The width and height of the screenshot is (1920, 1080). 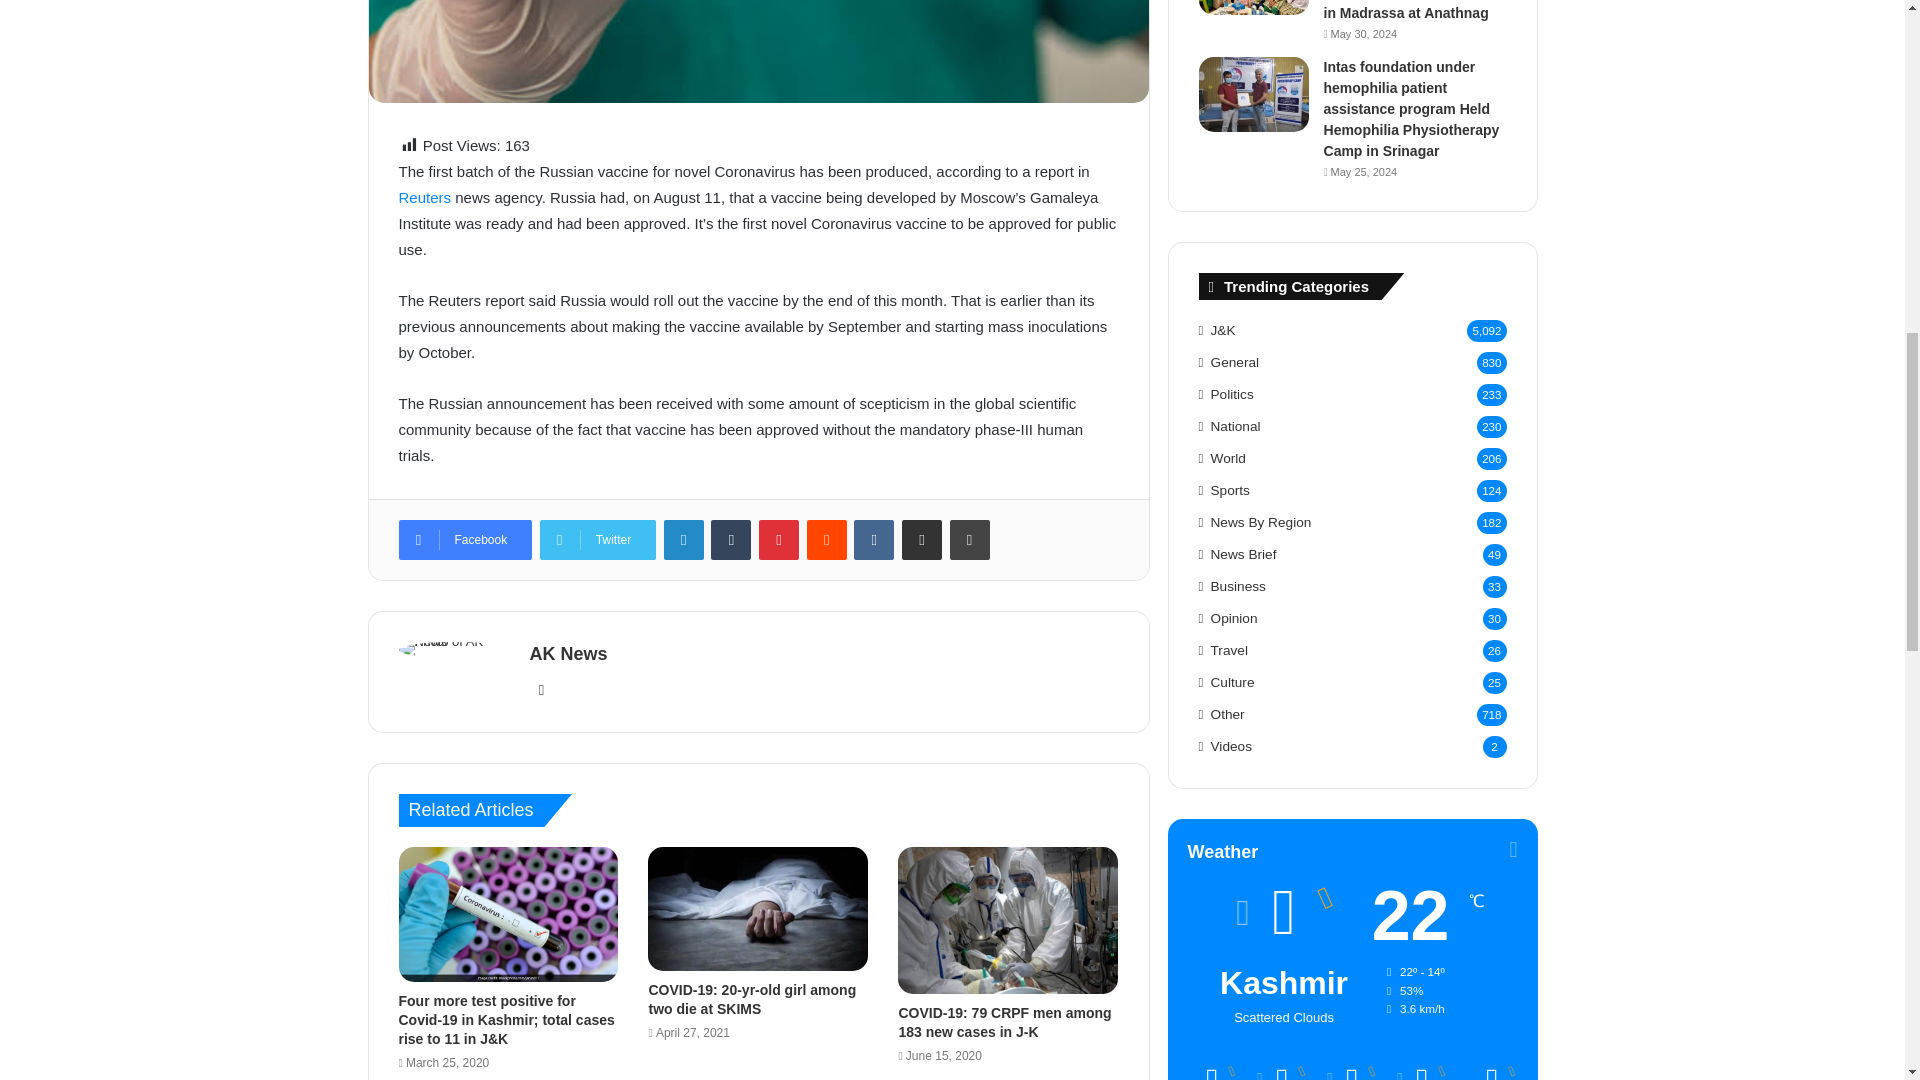 I want to click on Reddit, so click(x=826, y=540).